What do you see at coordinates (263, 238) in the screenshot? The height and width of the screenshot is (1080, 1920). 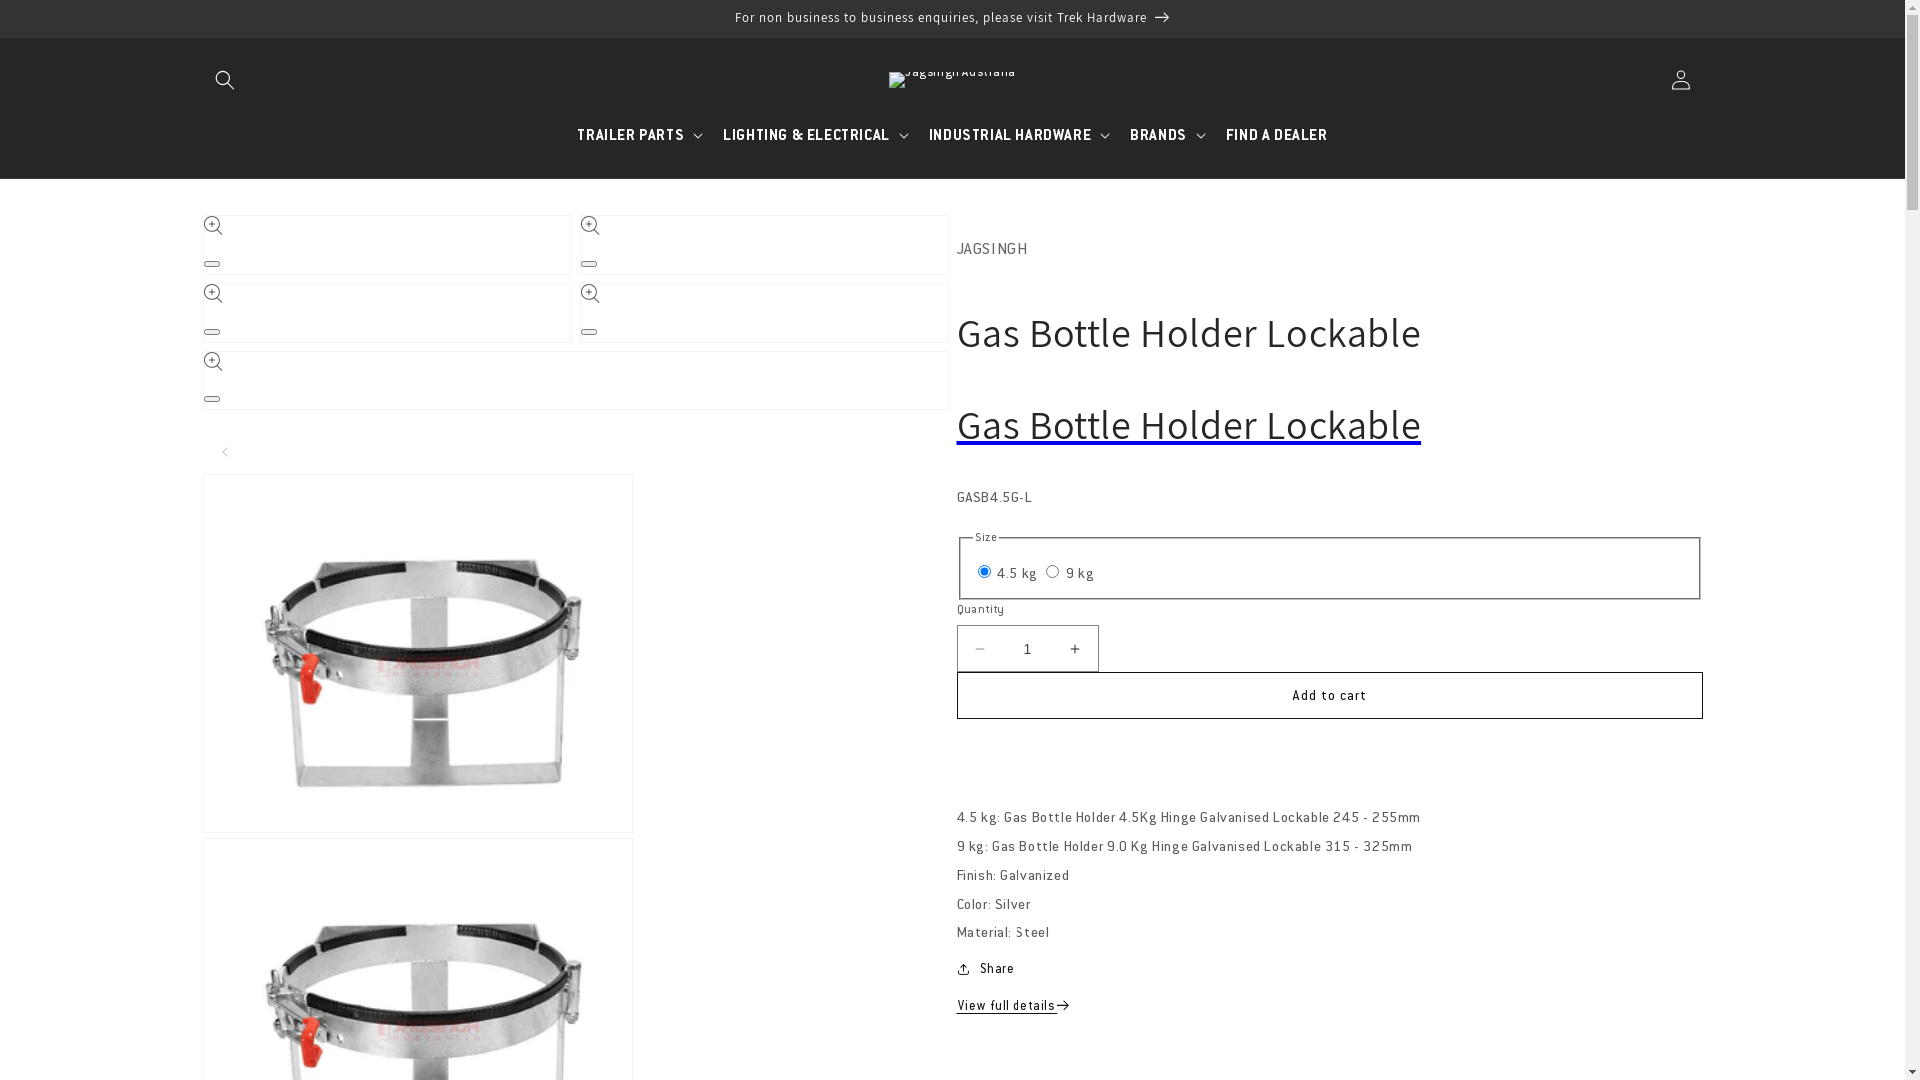 I see `Skip to product information` at bounding box center [263, 238].